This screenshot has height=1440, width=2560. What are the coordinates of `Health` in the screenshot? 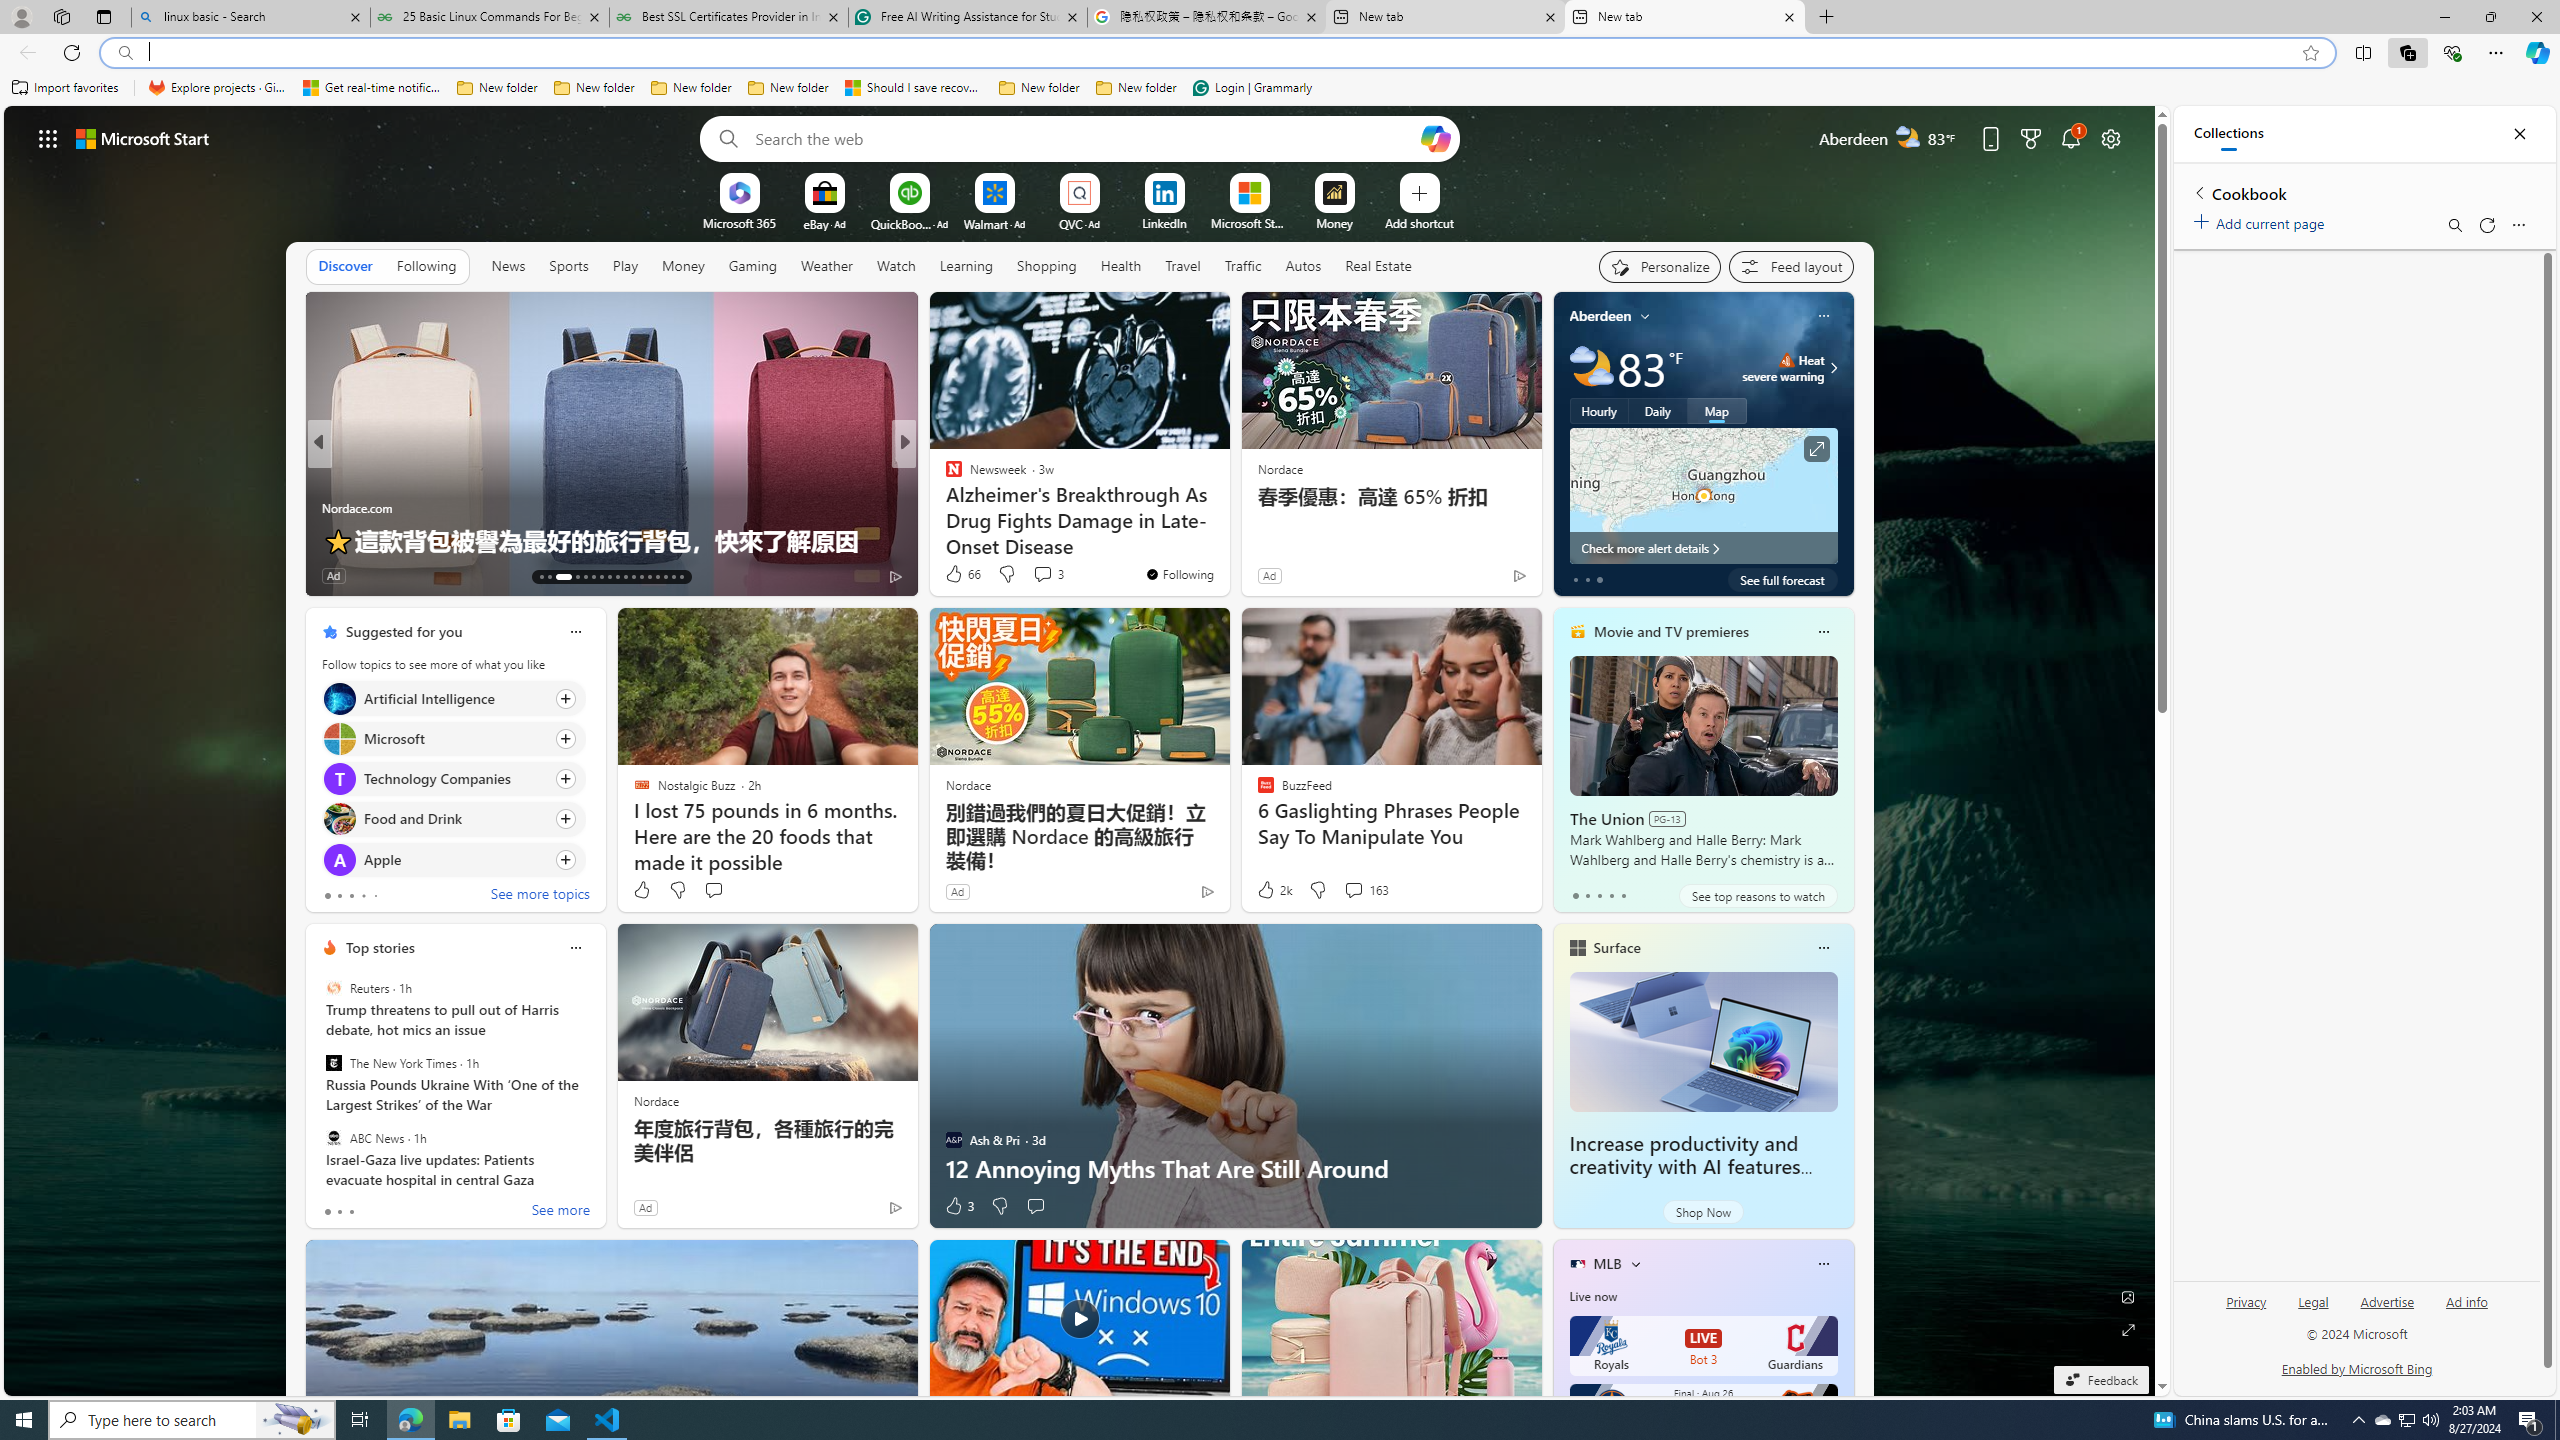 It's located at (1121, 266).